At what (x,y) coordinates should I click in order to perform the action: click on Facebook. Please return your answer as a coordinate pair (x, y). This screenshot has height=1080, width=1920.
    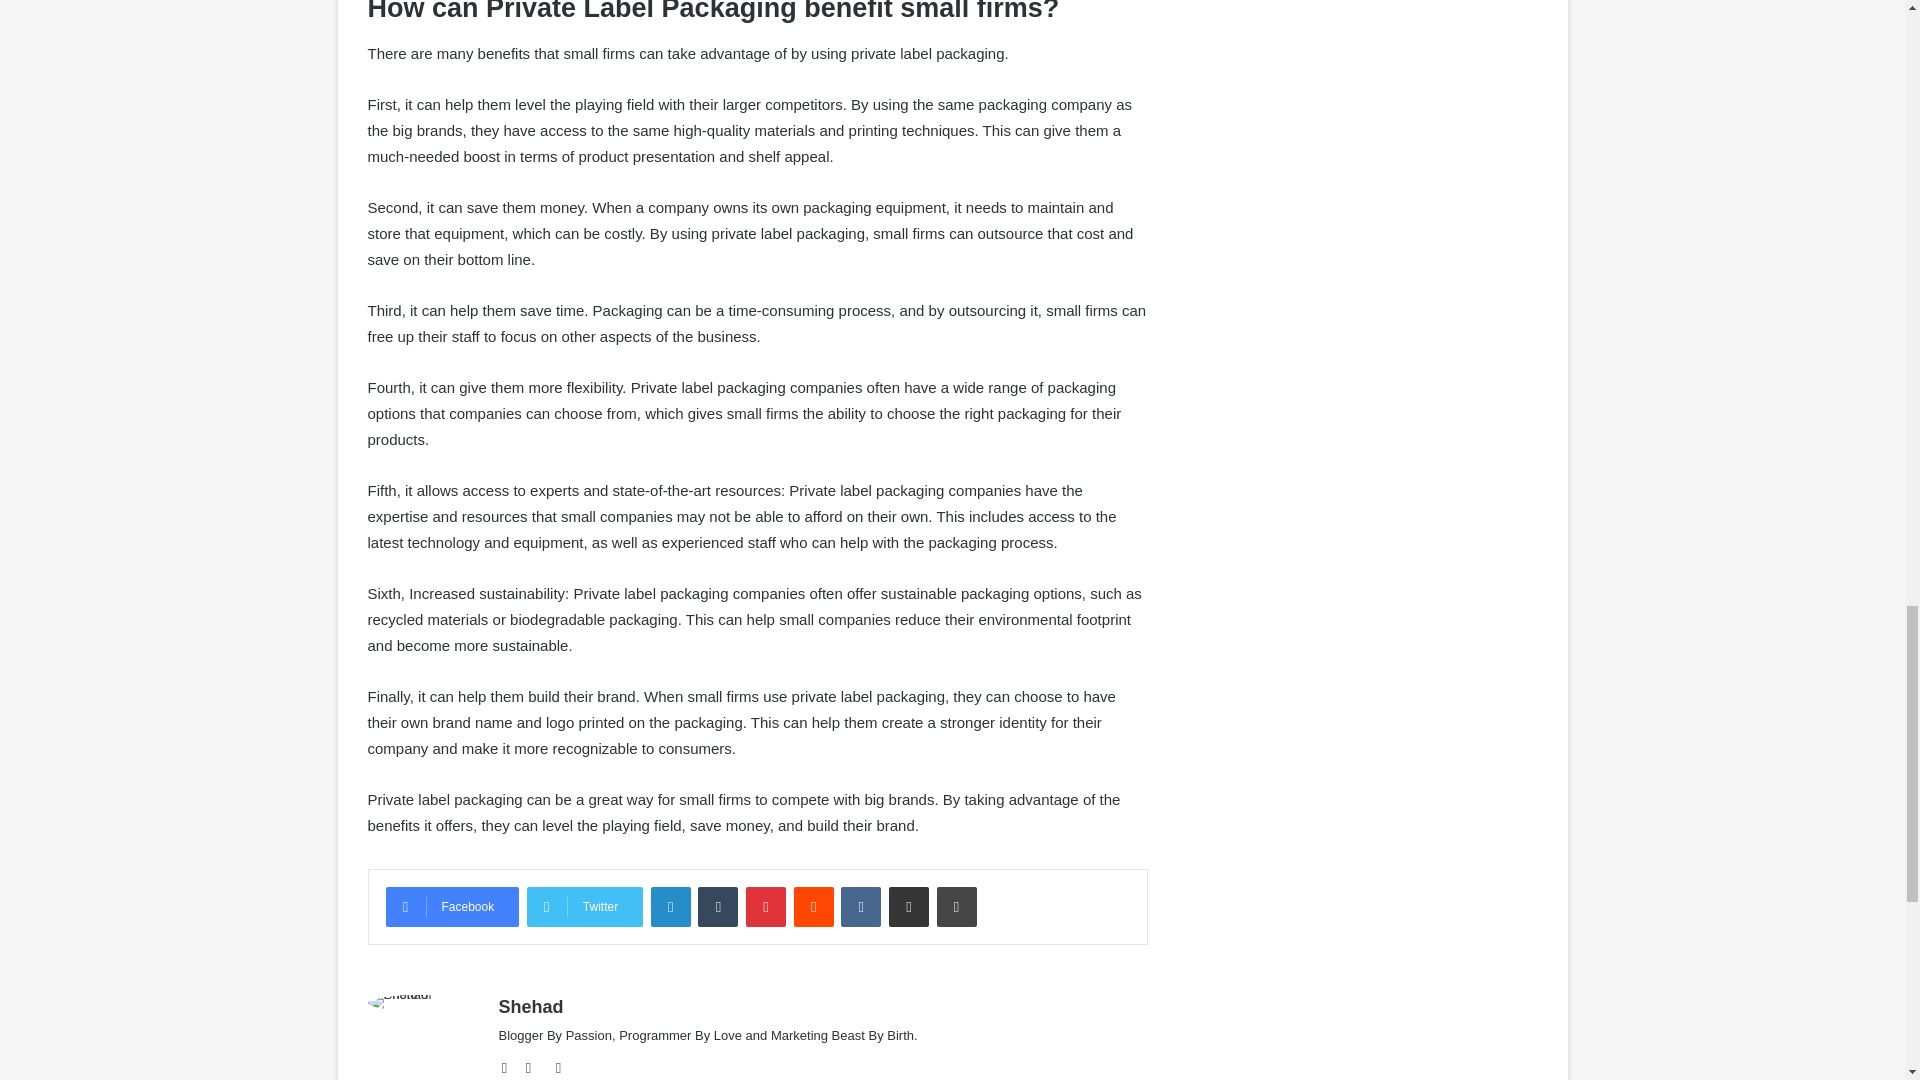
    Looking at the image, I should click on (534, 1068).